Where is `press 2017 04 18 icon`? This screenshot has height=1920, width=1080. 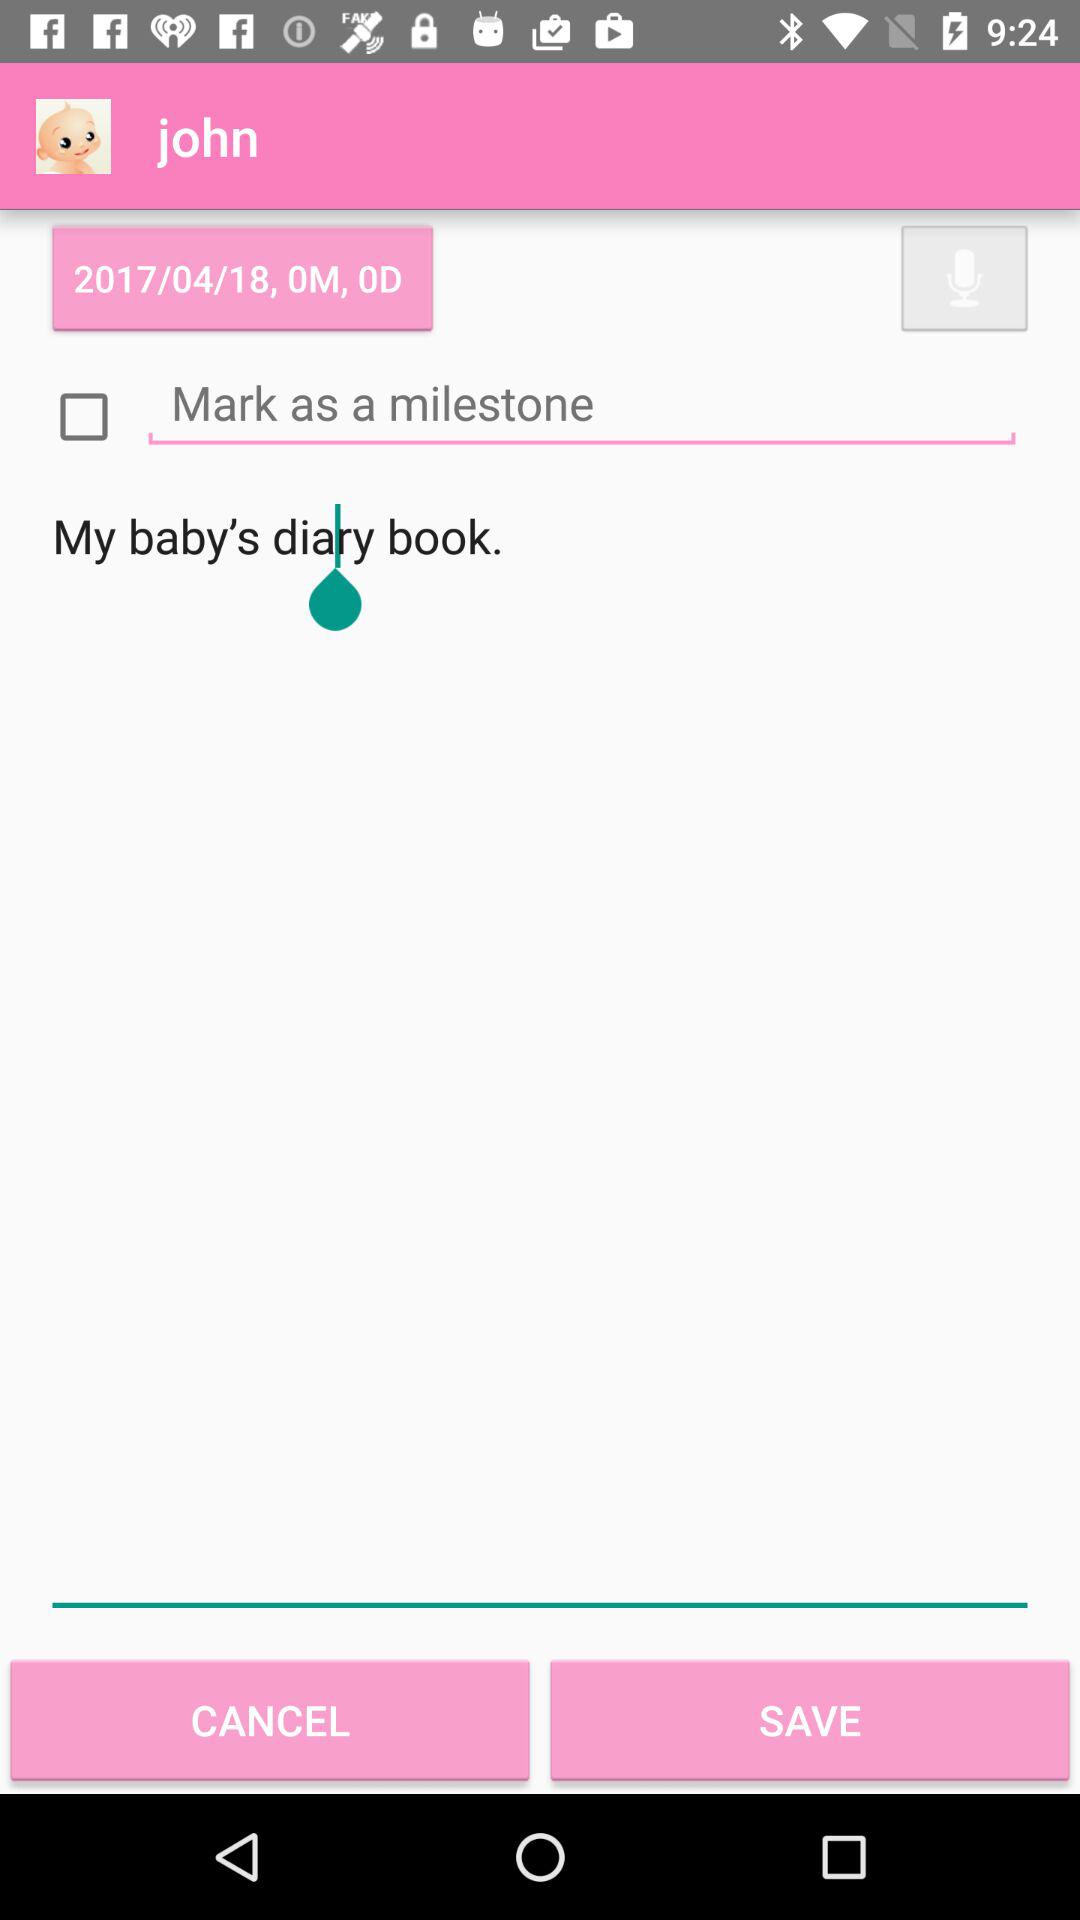
press 2017 04 18 icon is located at coordinates (242, 278).